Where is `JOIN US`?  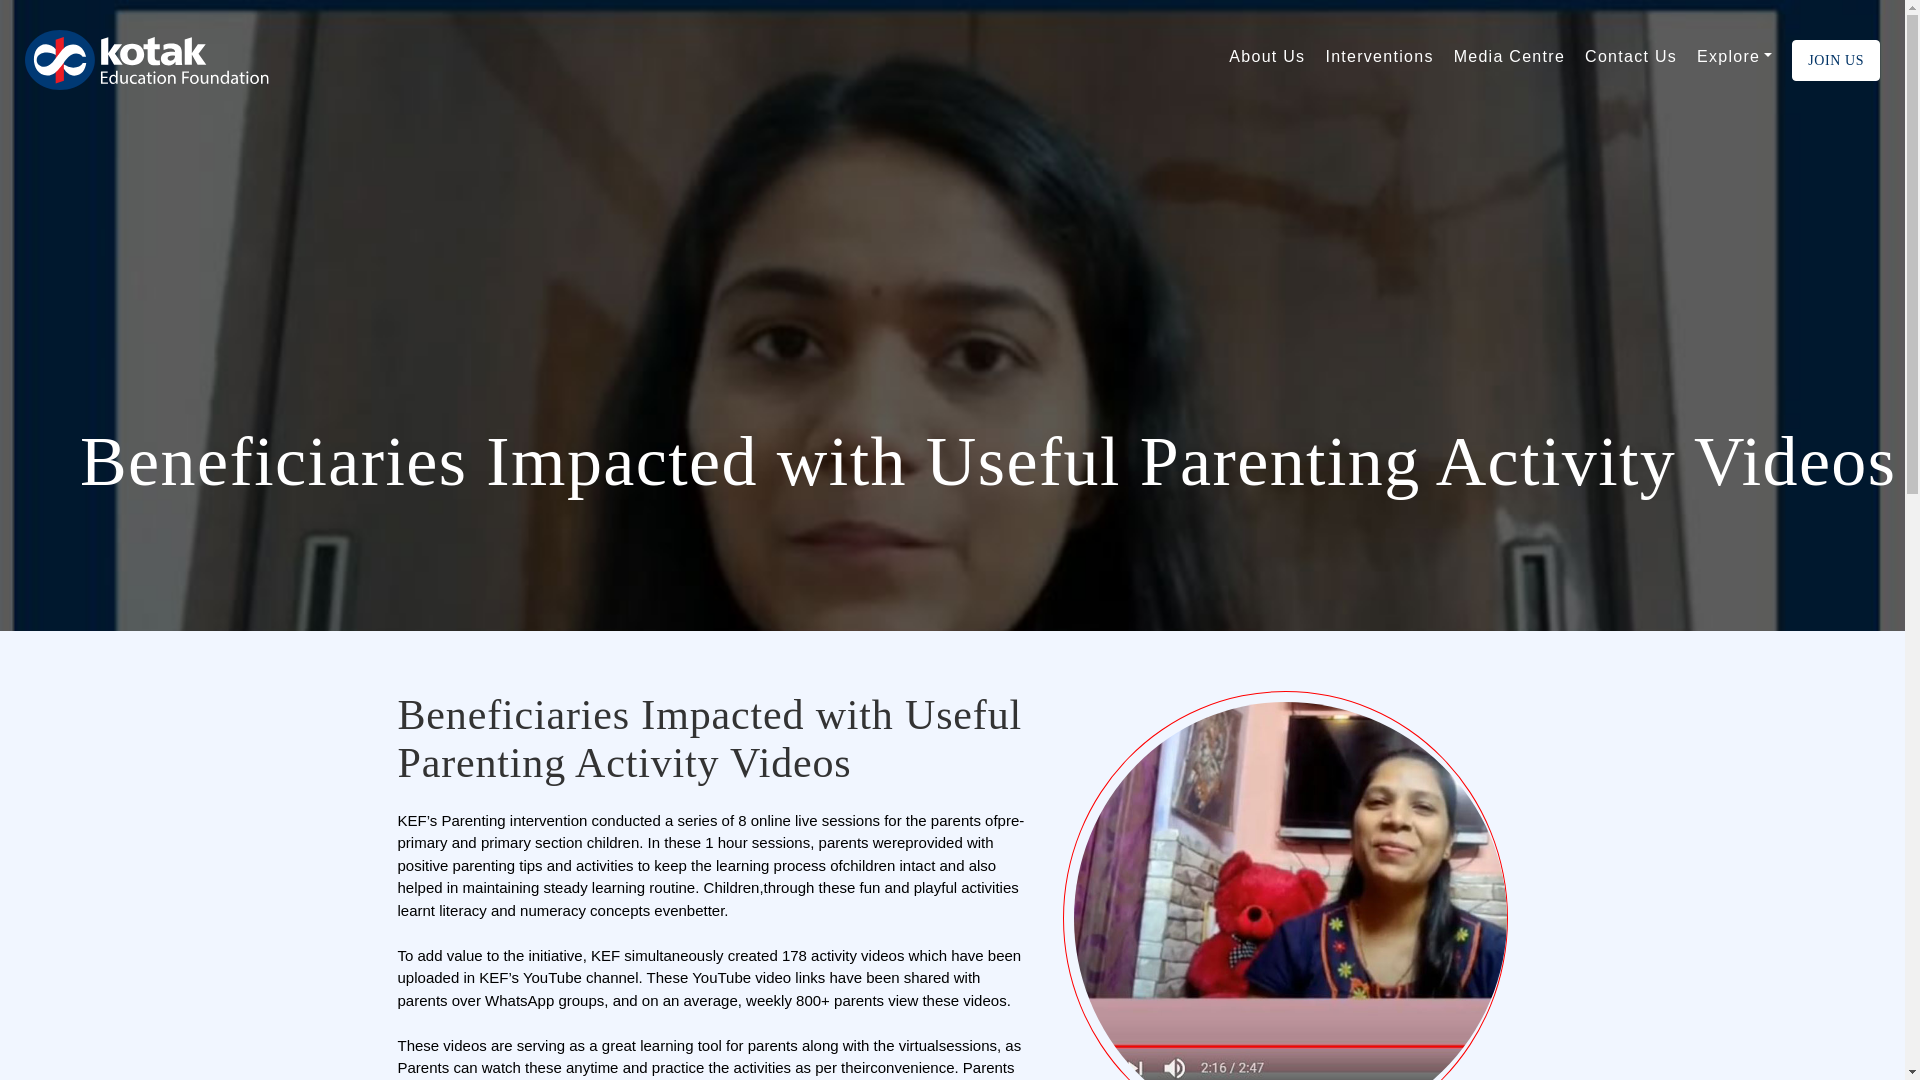
JOIN US is located at coordinates (1835, 60).